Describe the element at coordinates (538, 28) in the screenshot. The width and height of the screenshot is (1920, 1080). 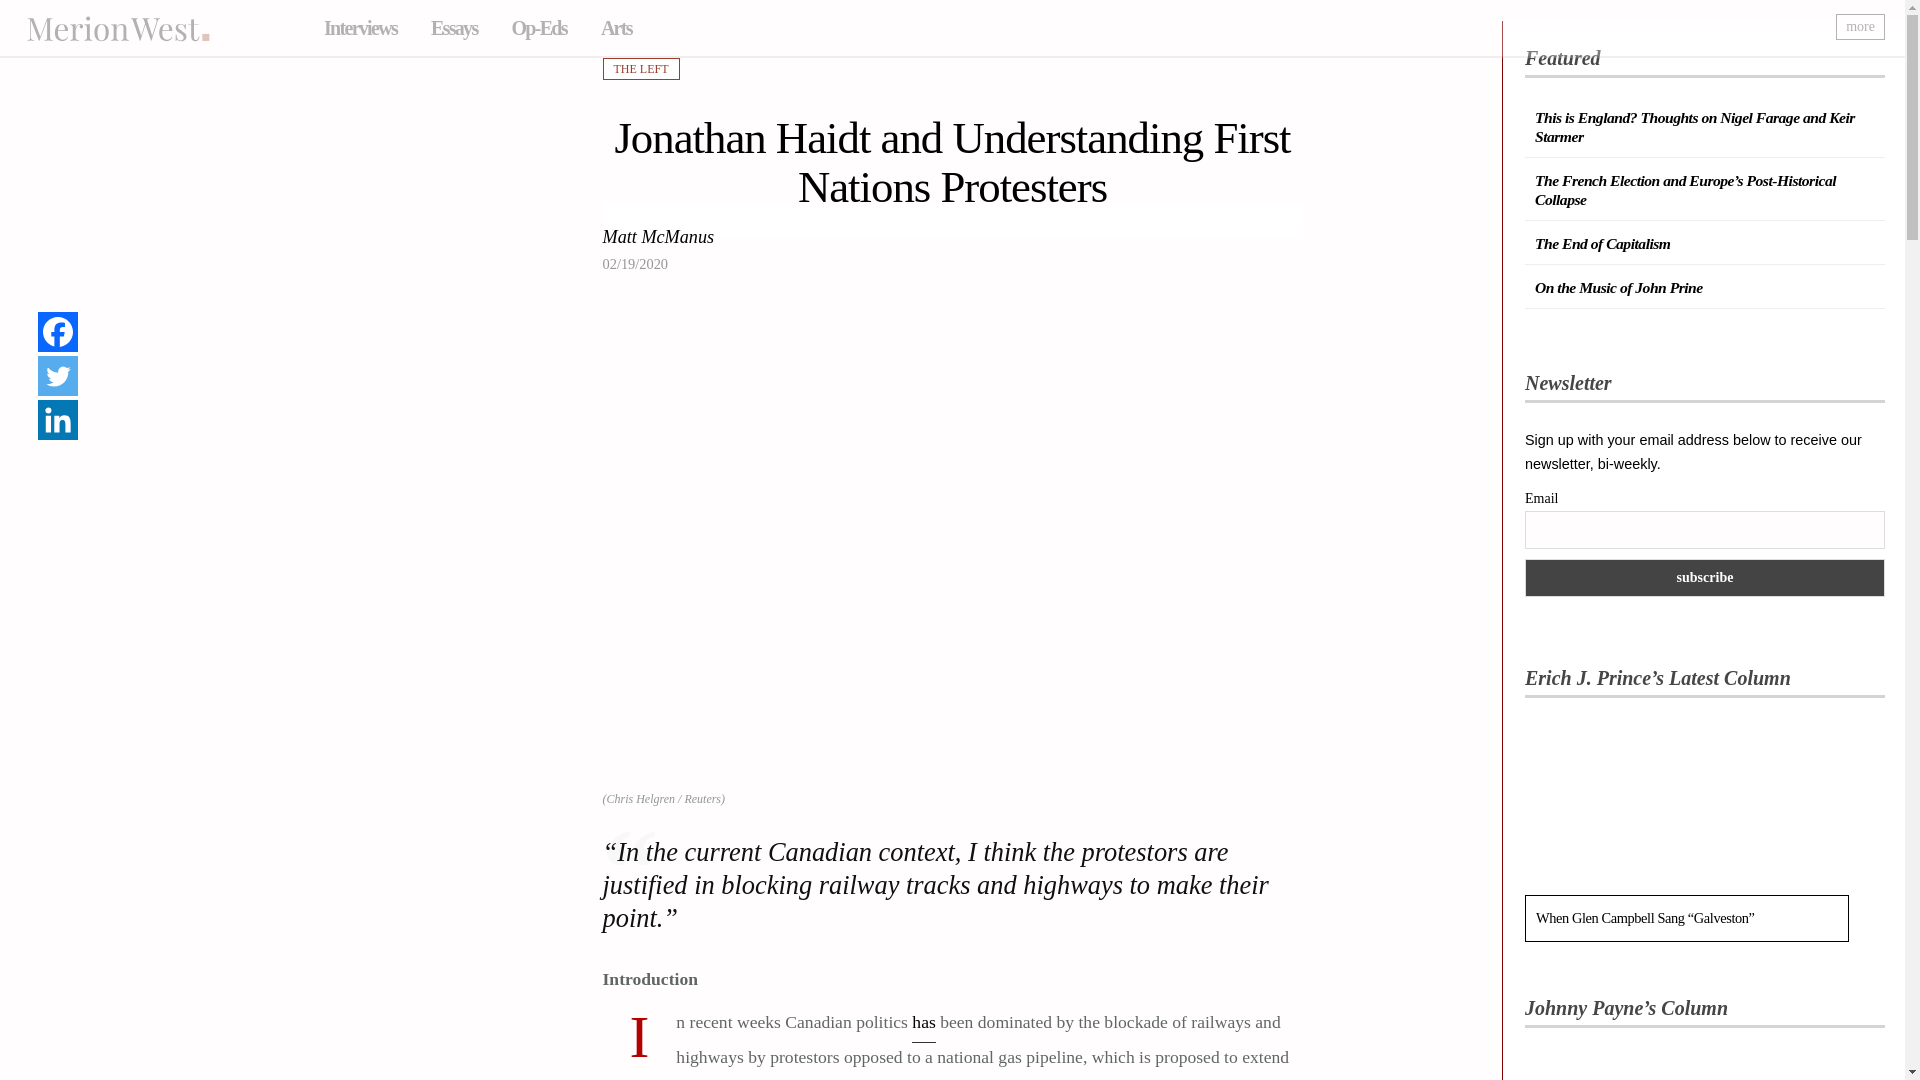
I see `Op-Eds` at that location.